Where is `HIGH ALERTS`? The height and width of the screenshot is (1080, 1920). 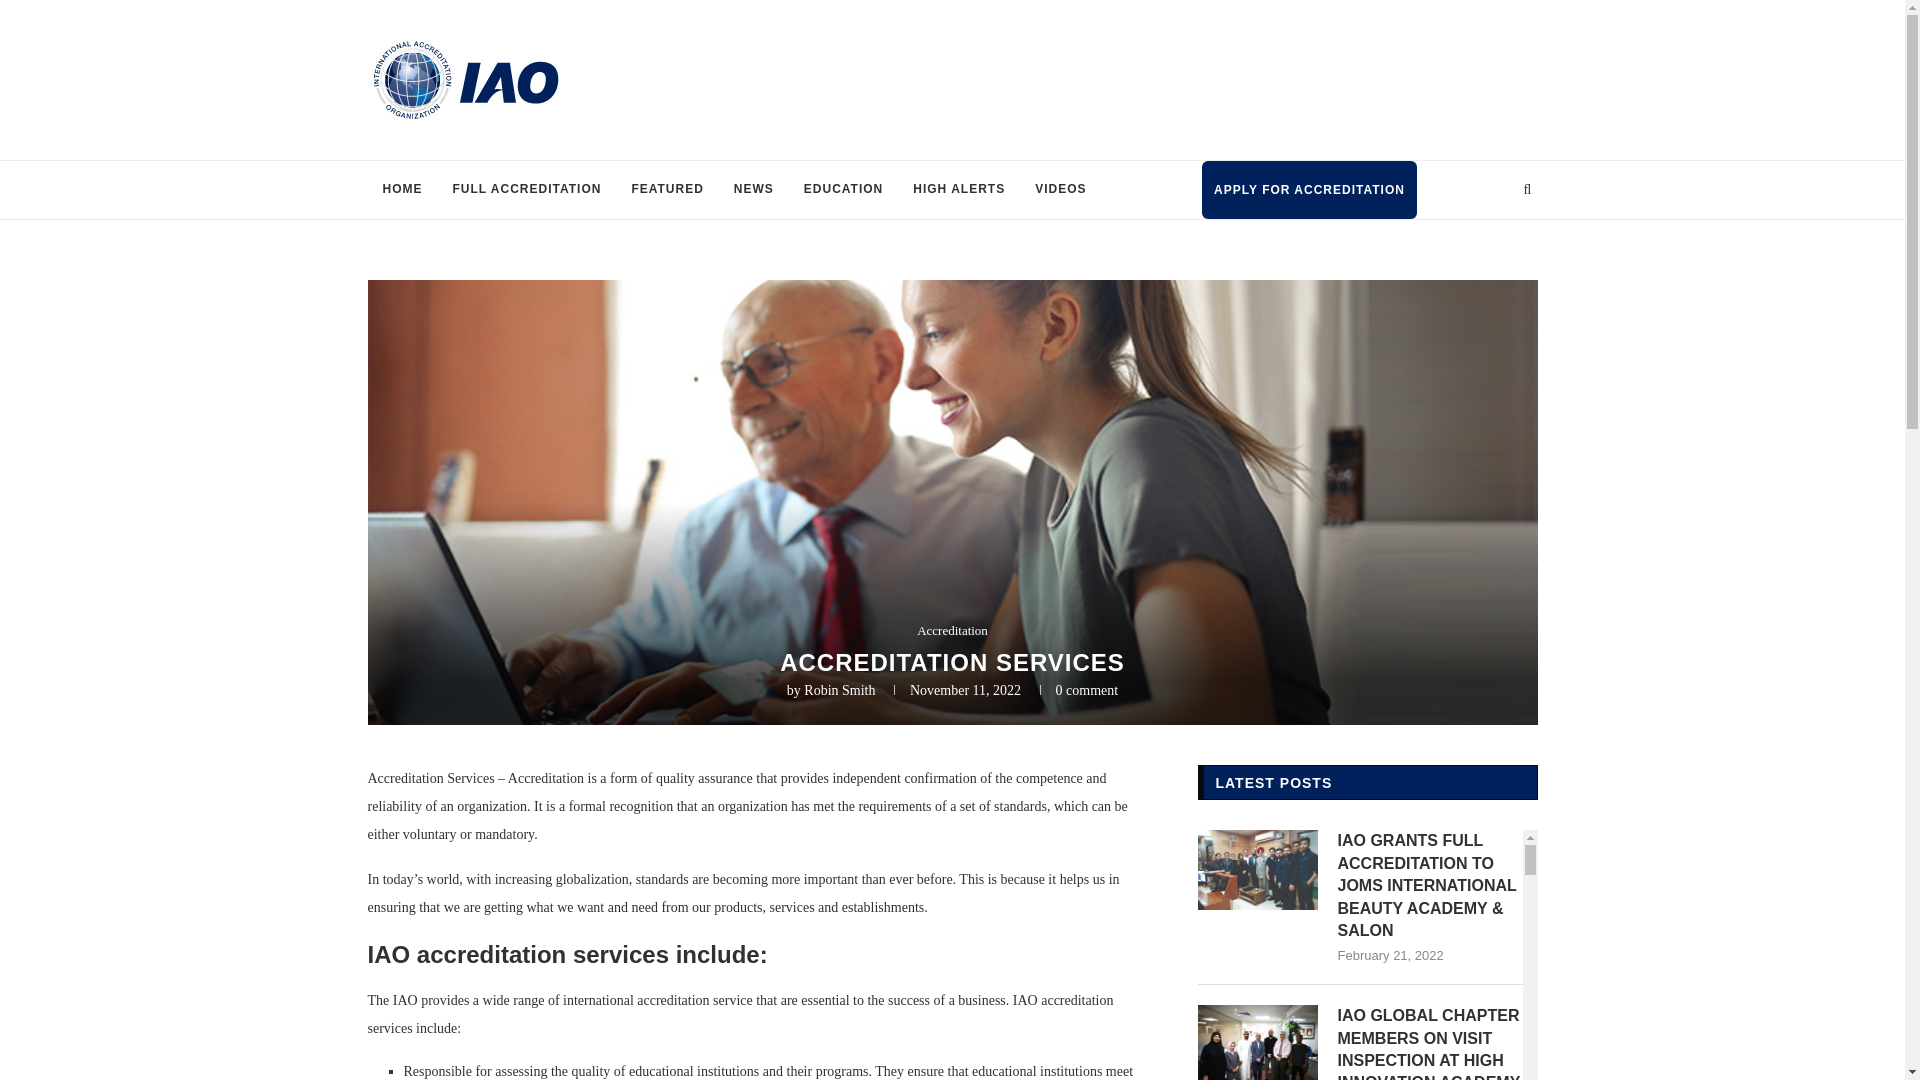 HIGH ALERTS is located at coordinates (958, 190).